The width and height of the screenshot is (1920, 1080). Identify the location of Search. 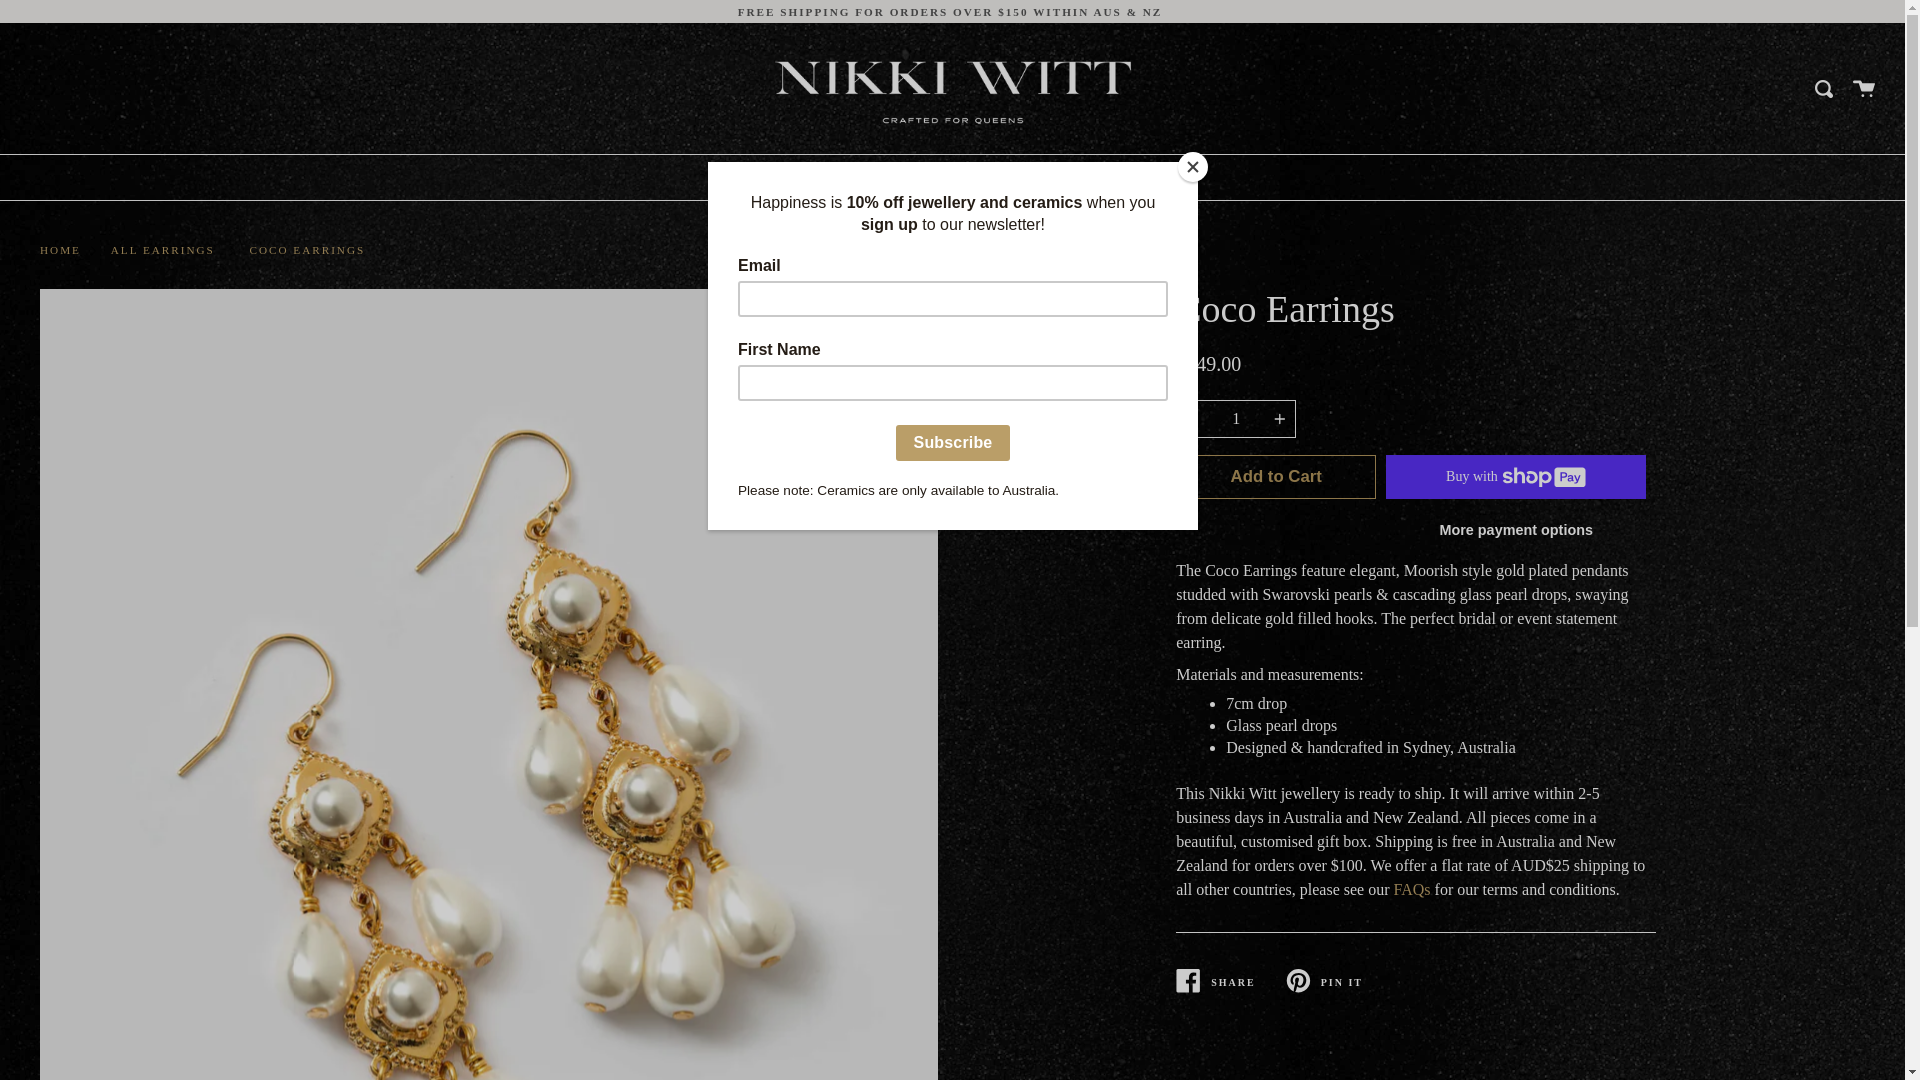
(1824, 88).